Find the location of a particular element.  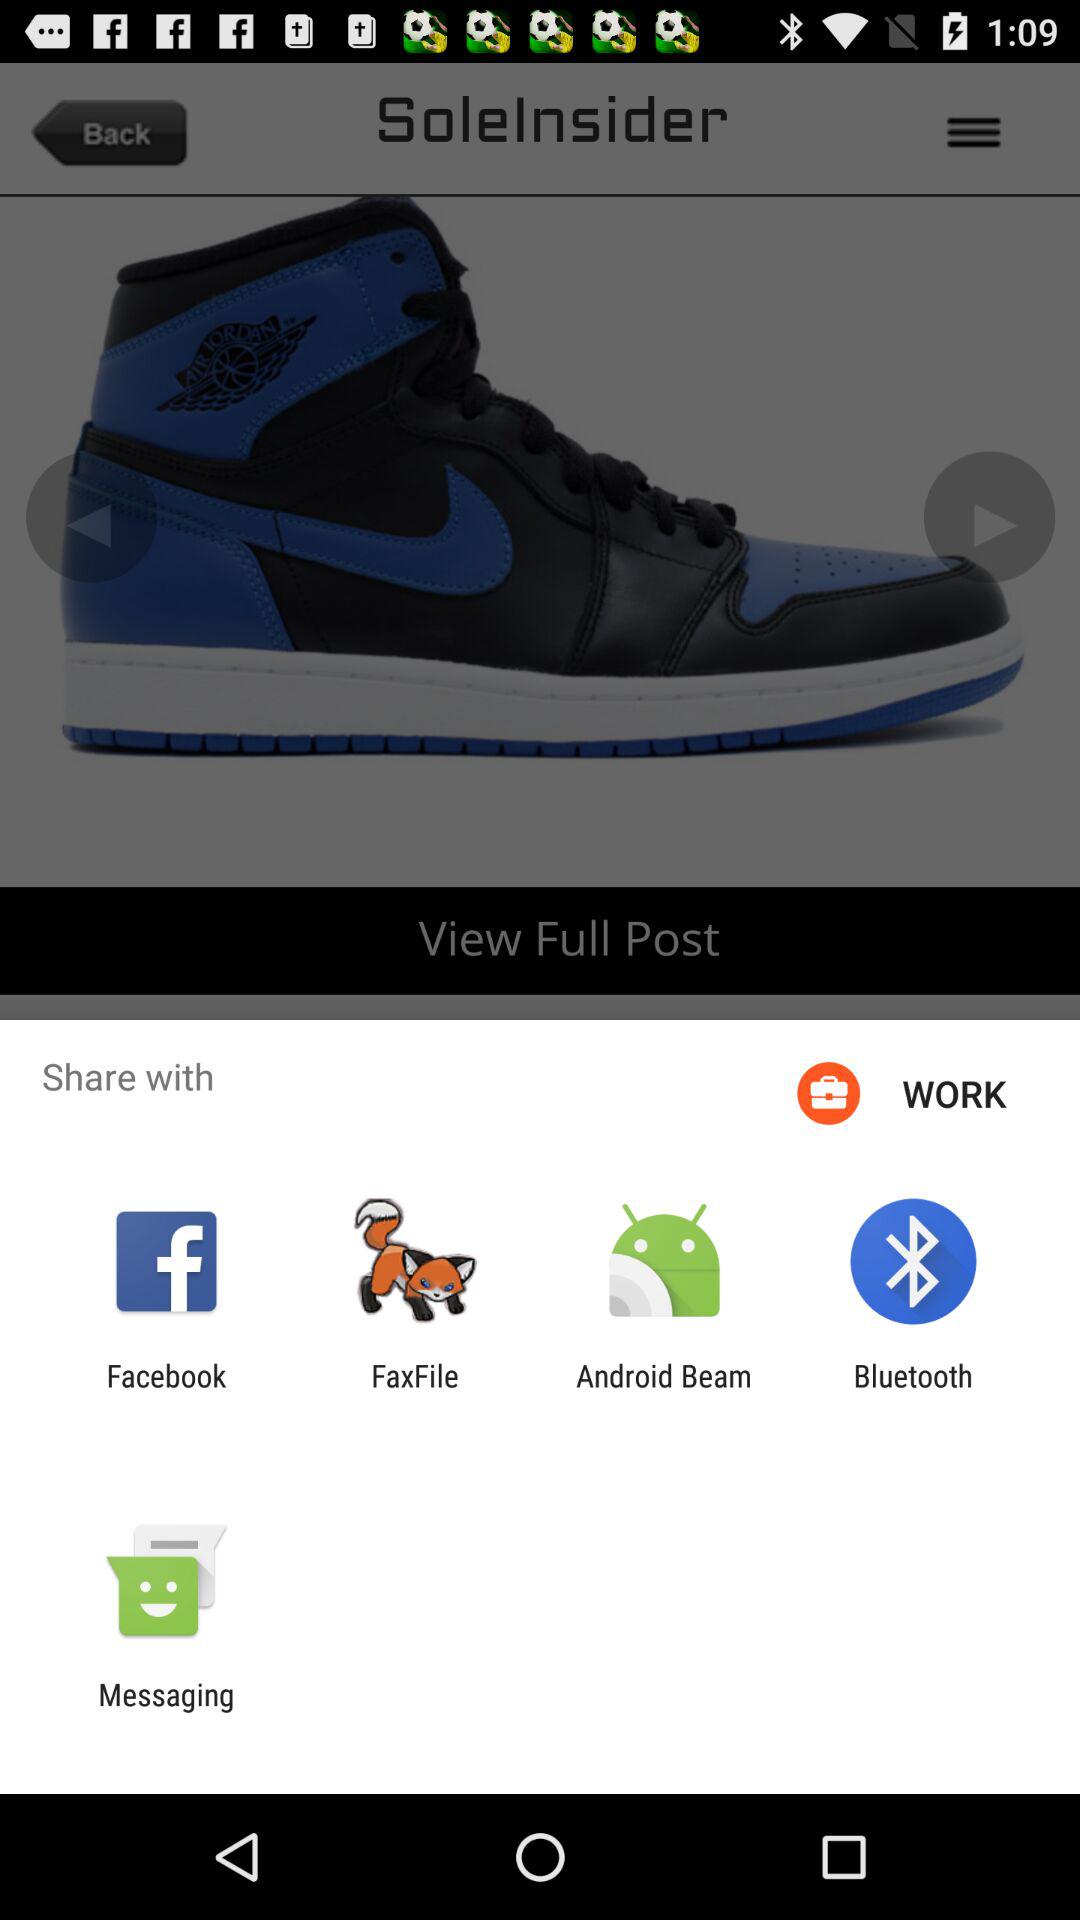

flip to the messaging app is located at coordinates (166, 1712).